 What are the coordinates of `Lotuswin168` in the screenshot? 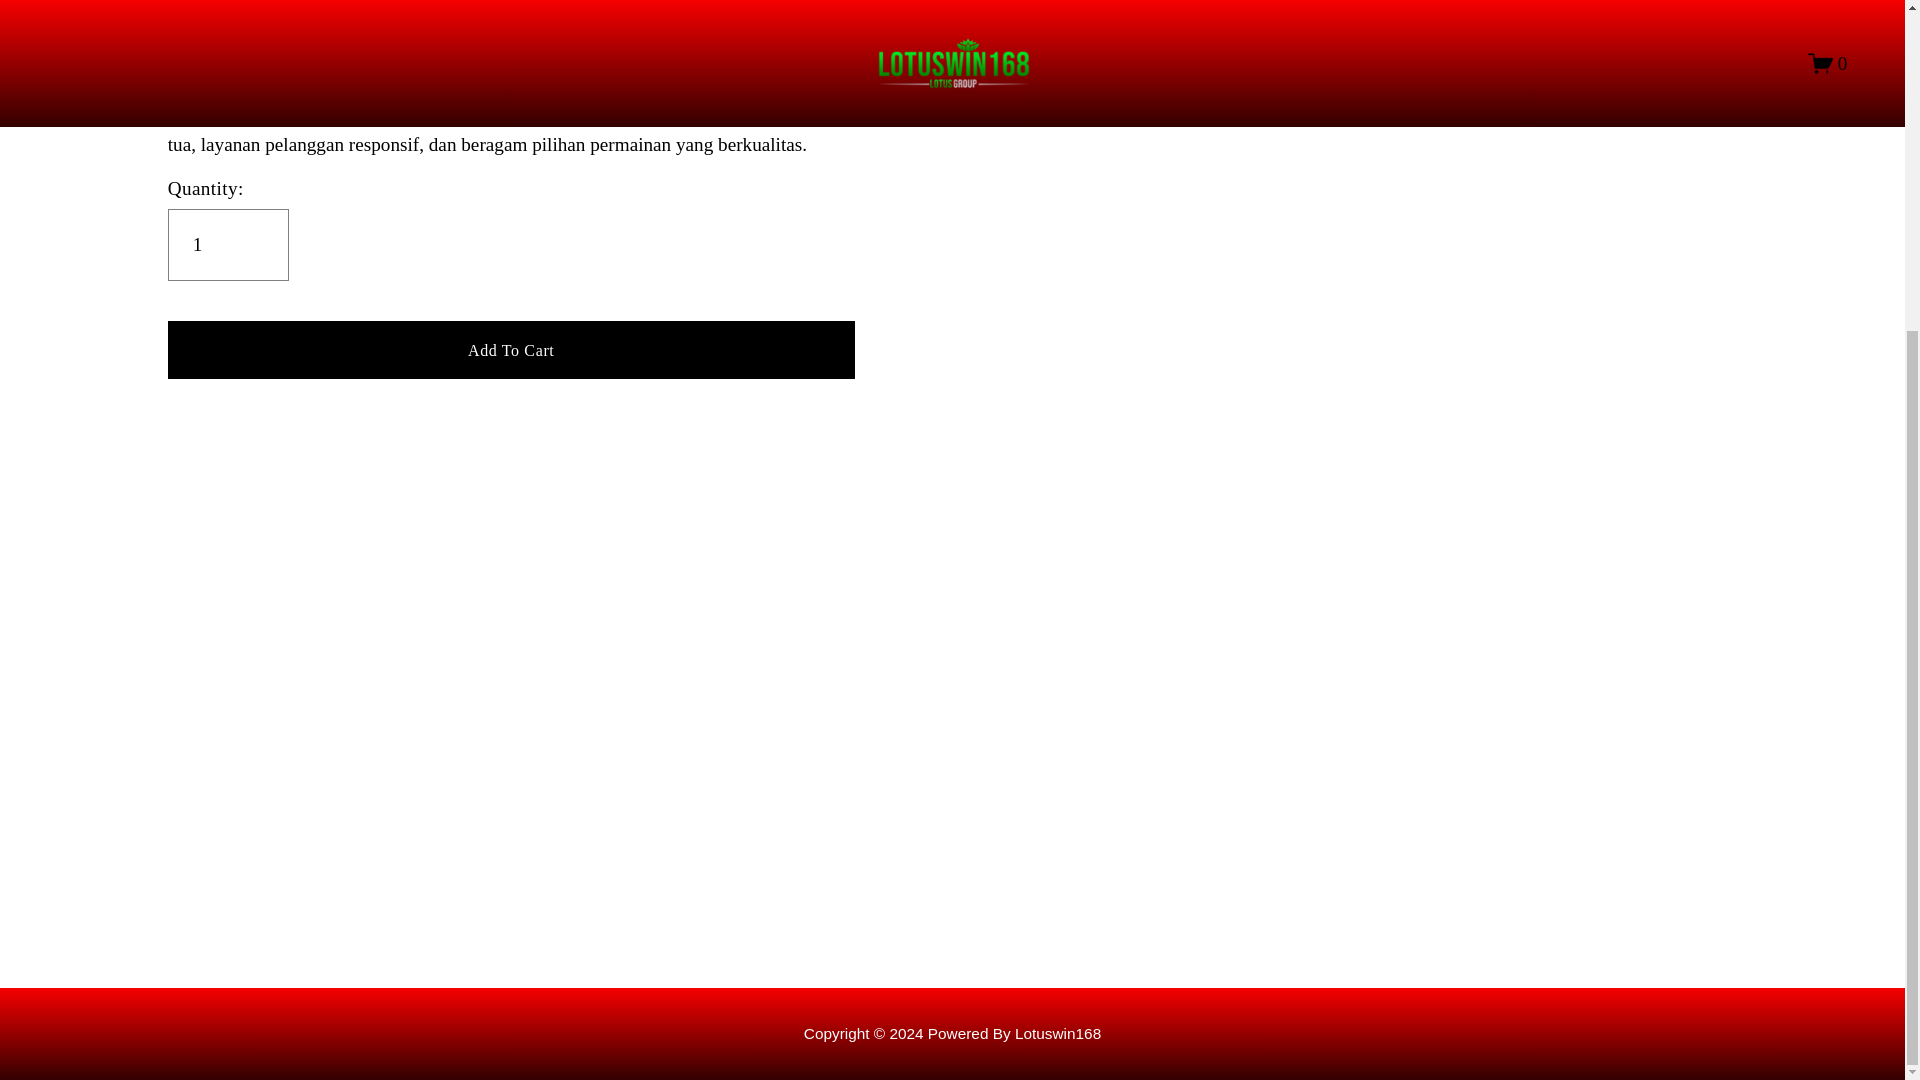 It's located at (1058, 1033).